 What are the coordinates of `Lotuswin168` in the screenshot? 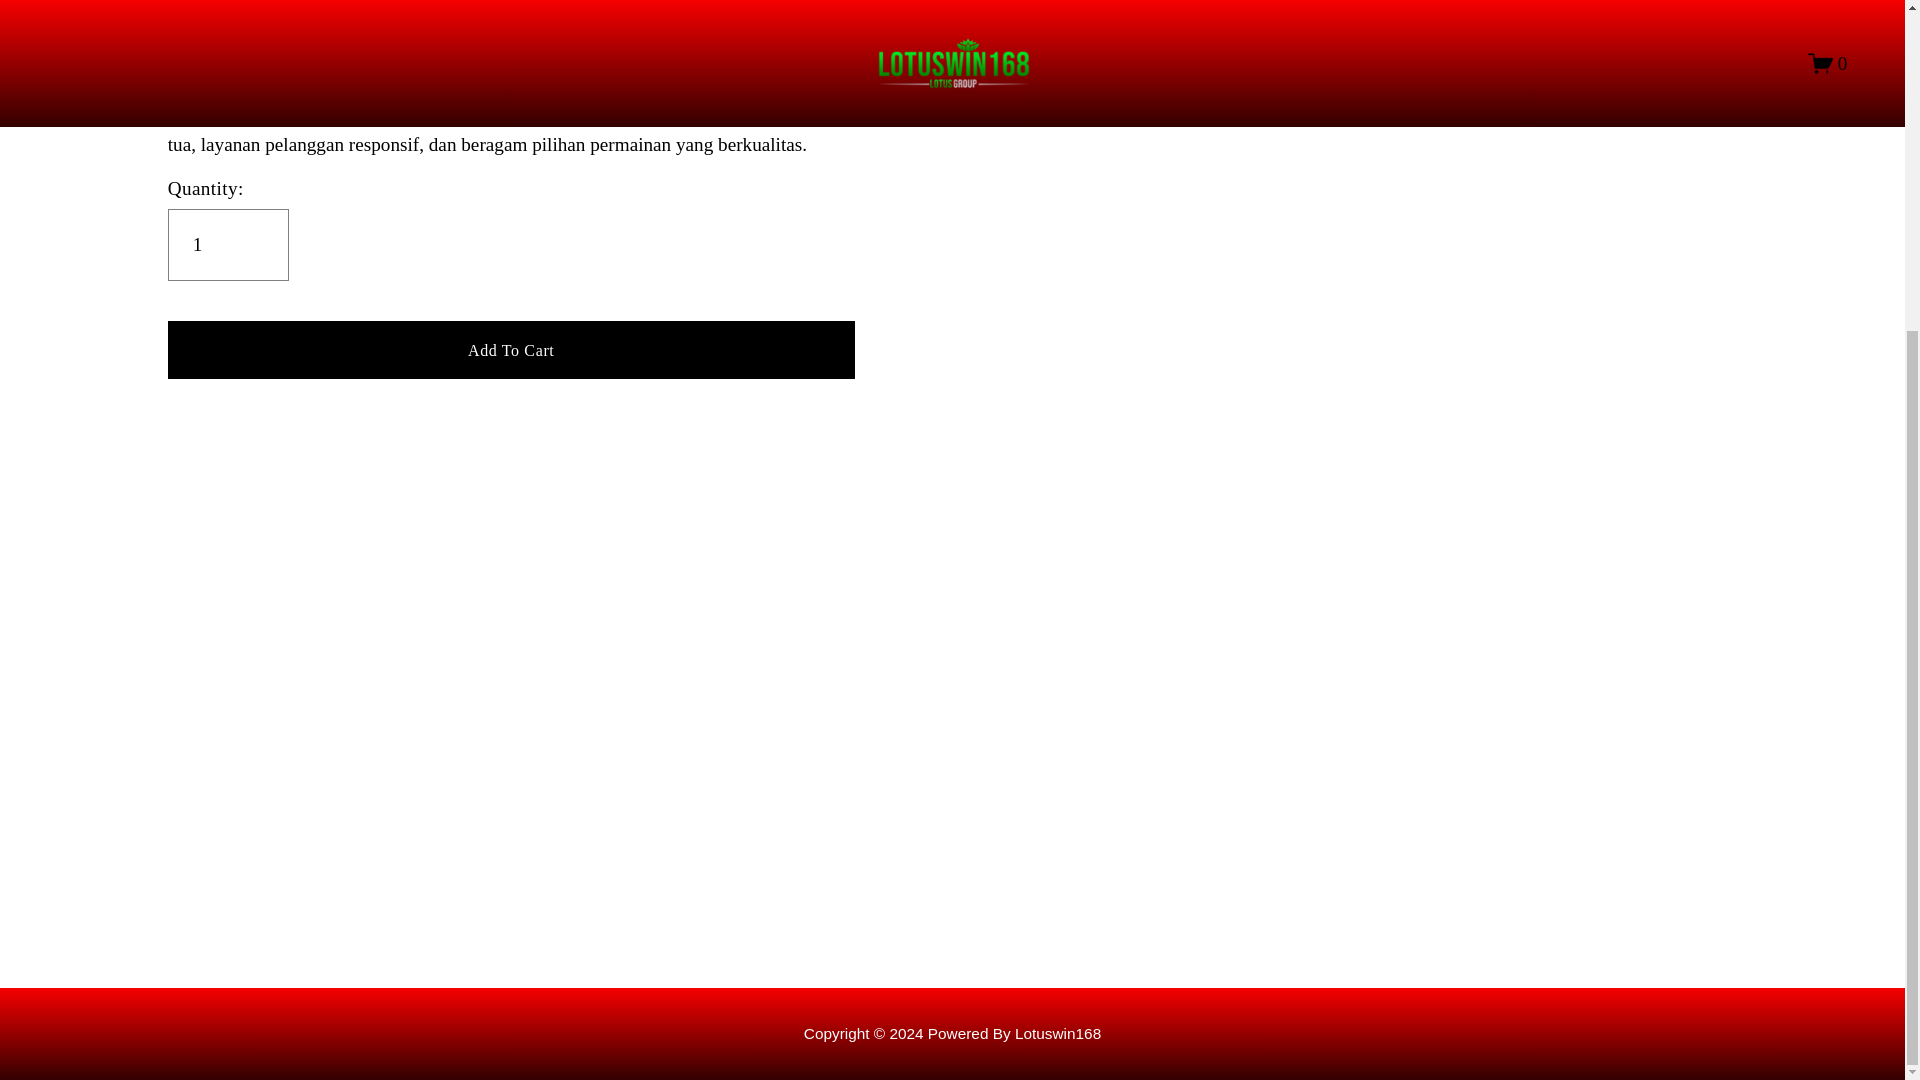 It's located at (1058, 1033).